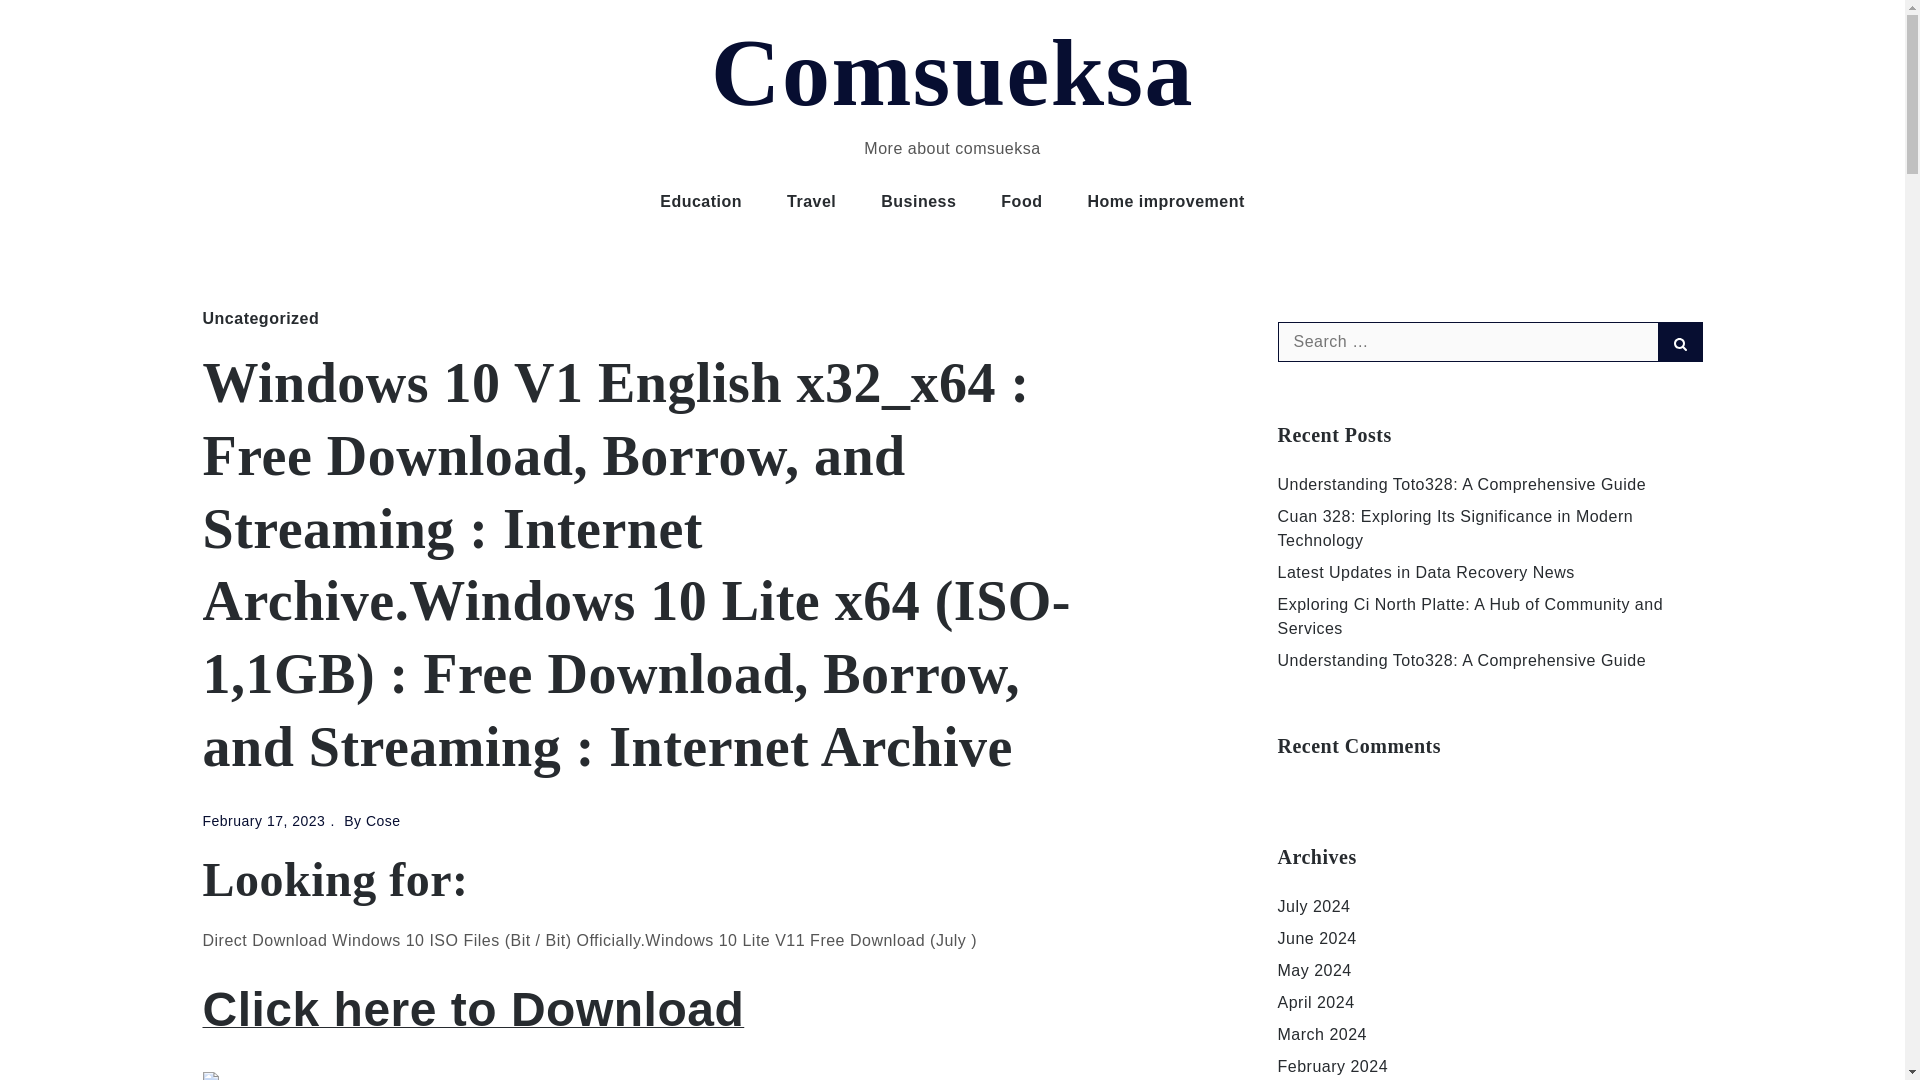 The width and height of the screenshot is (1920, 1080). I want to click on Education, so click(700, 202).